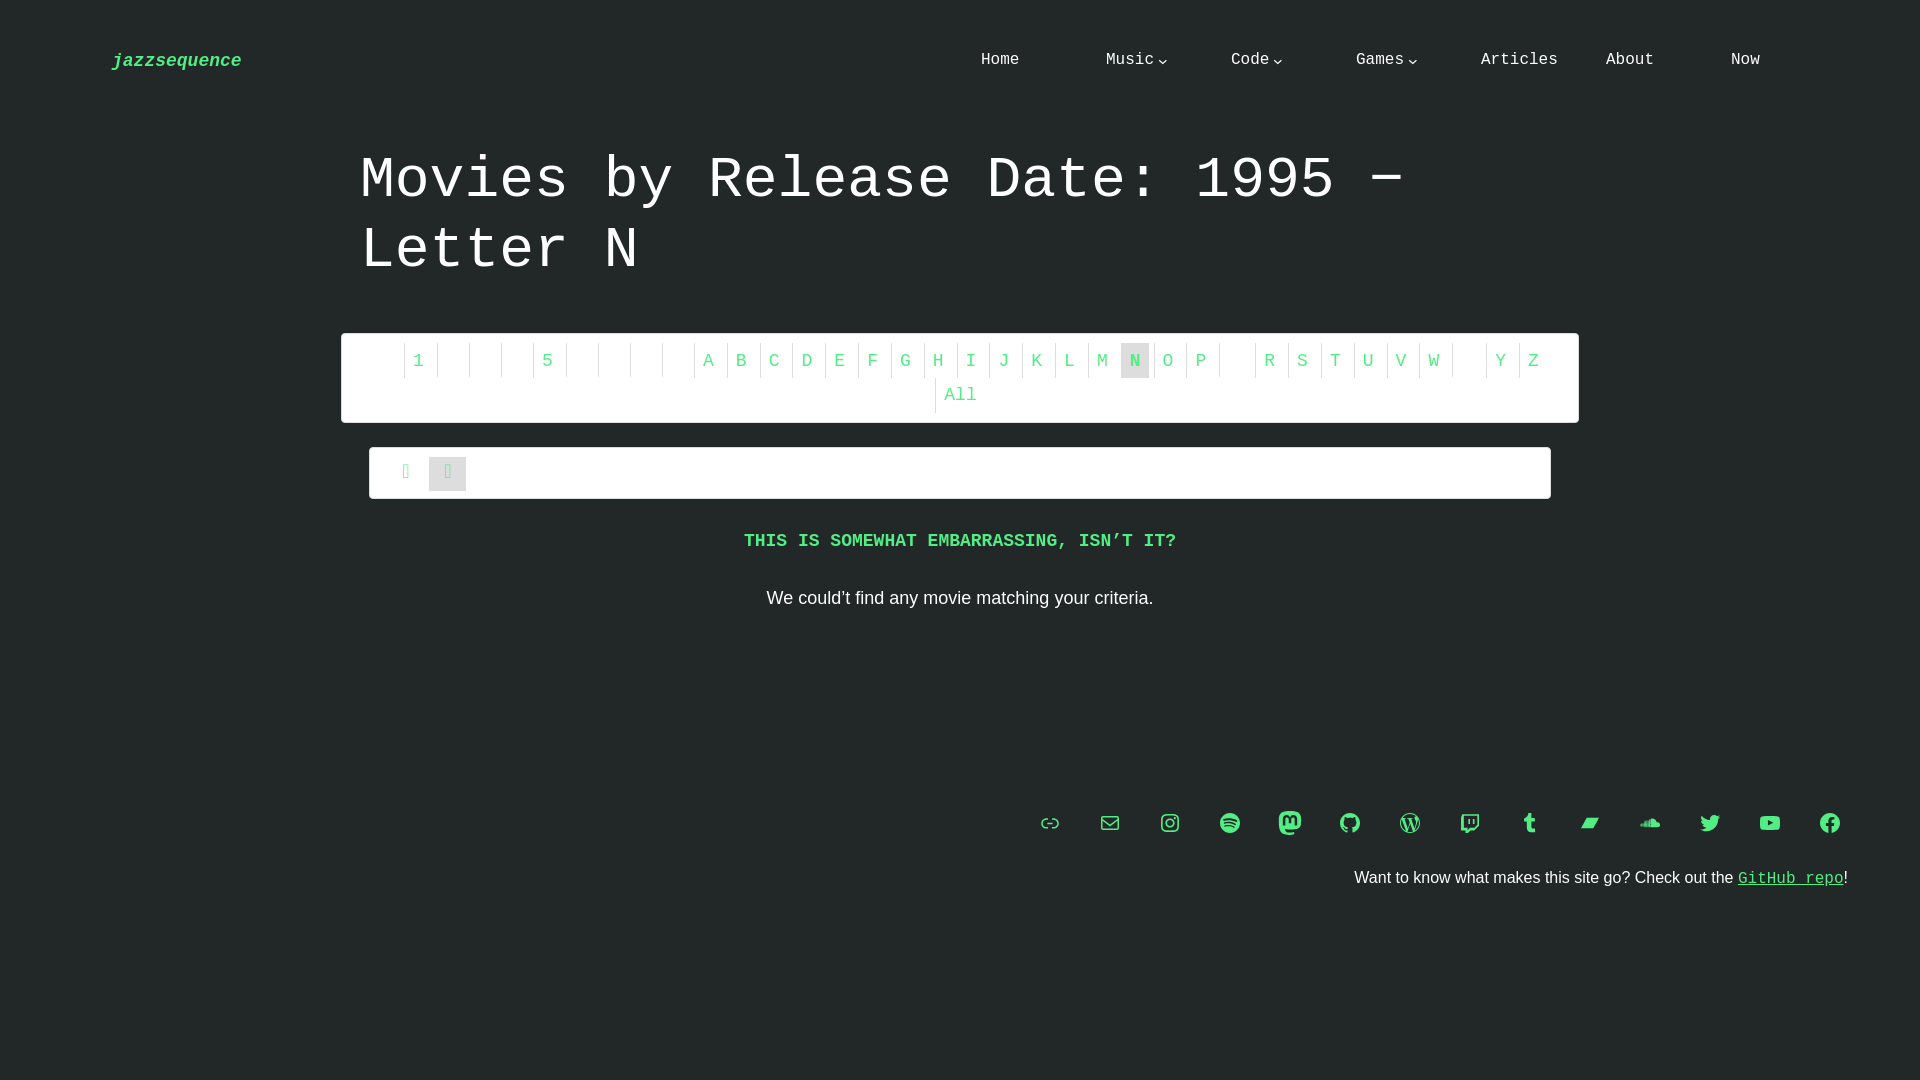 This screenshot has height=1080, width=1920. Describe the element at coordinates (1000, 60) in the screenshot. I see `Home` at that location.